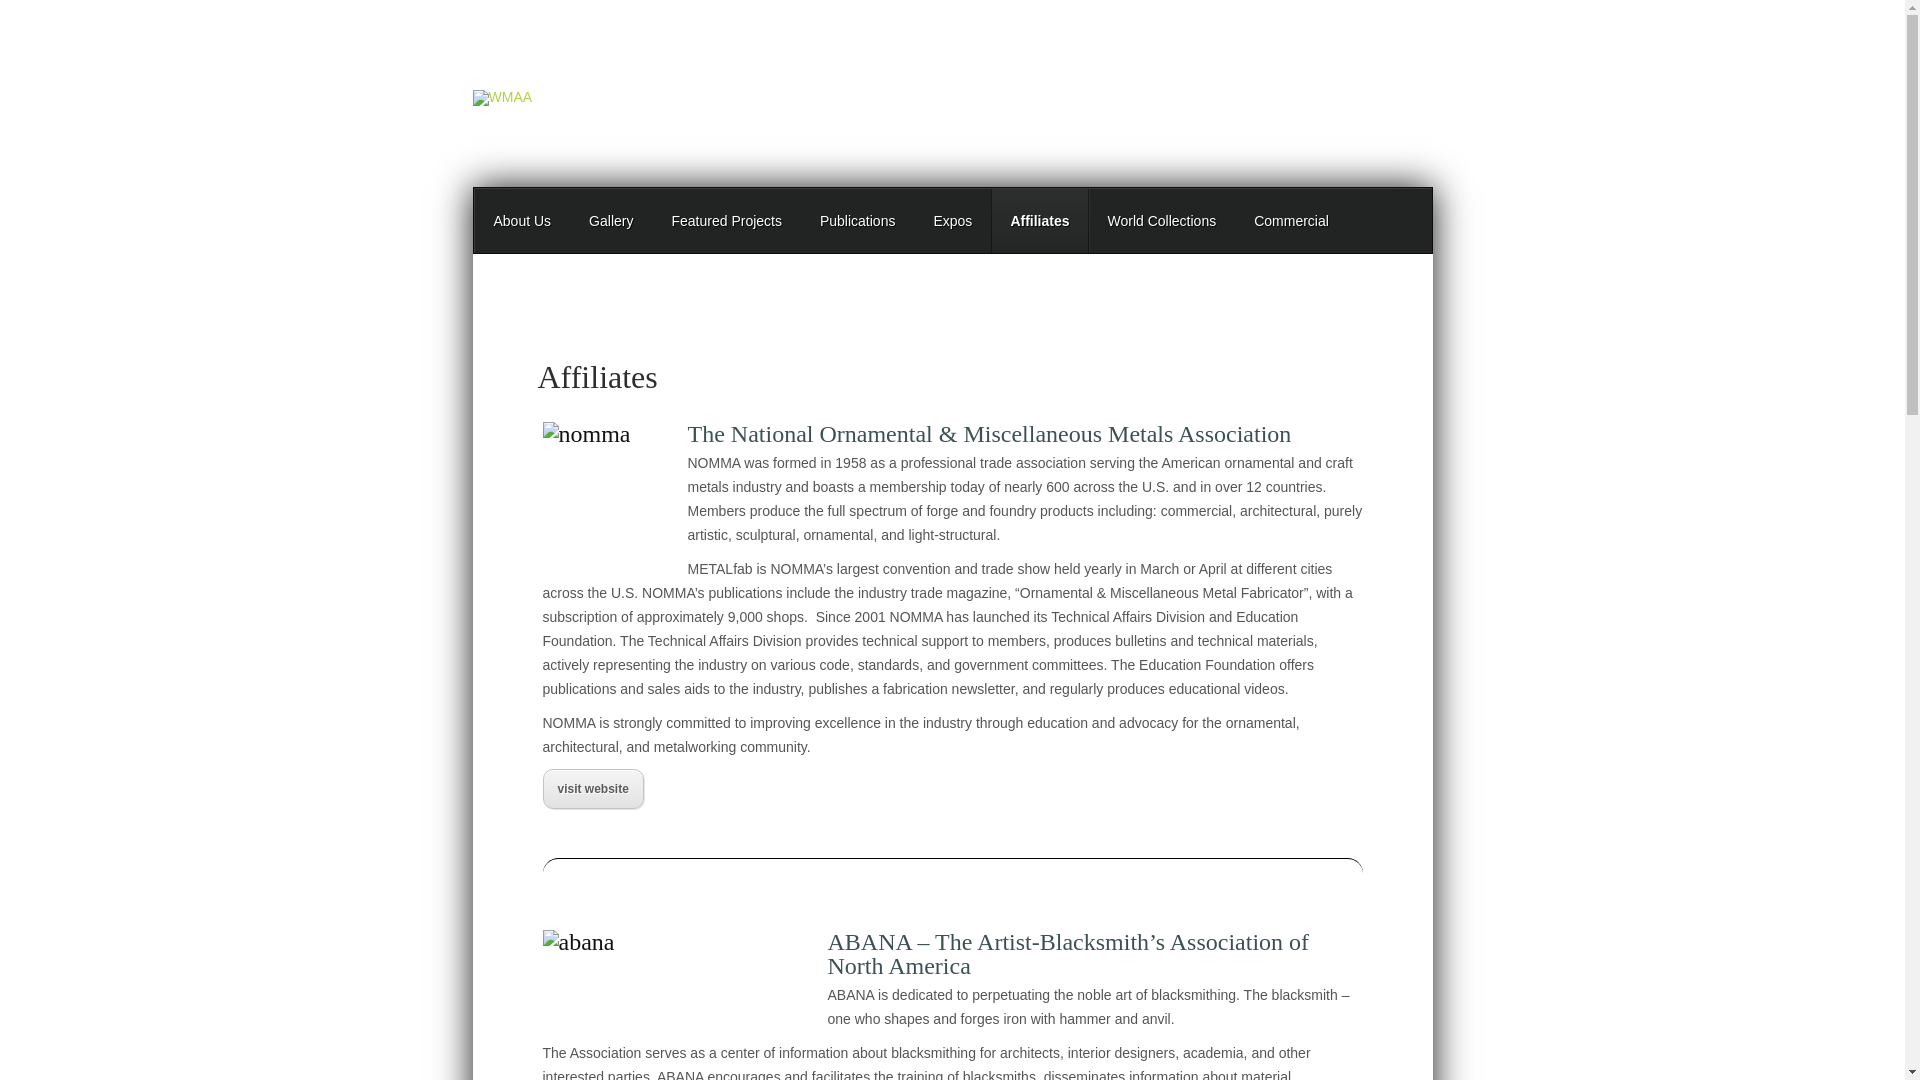 The image size is (1920, 1080). I want to click on World Collections, so click(1161, 220).